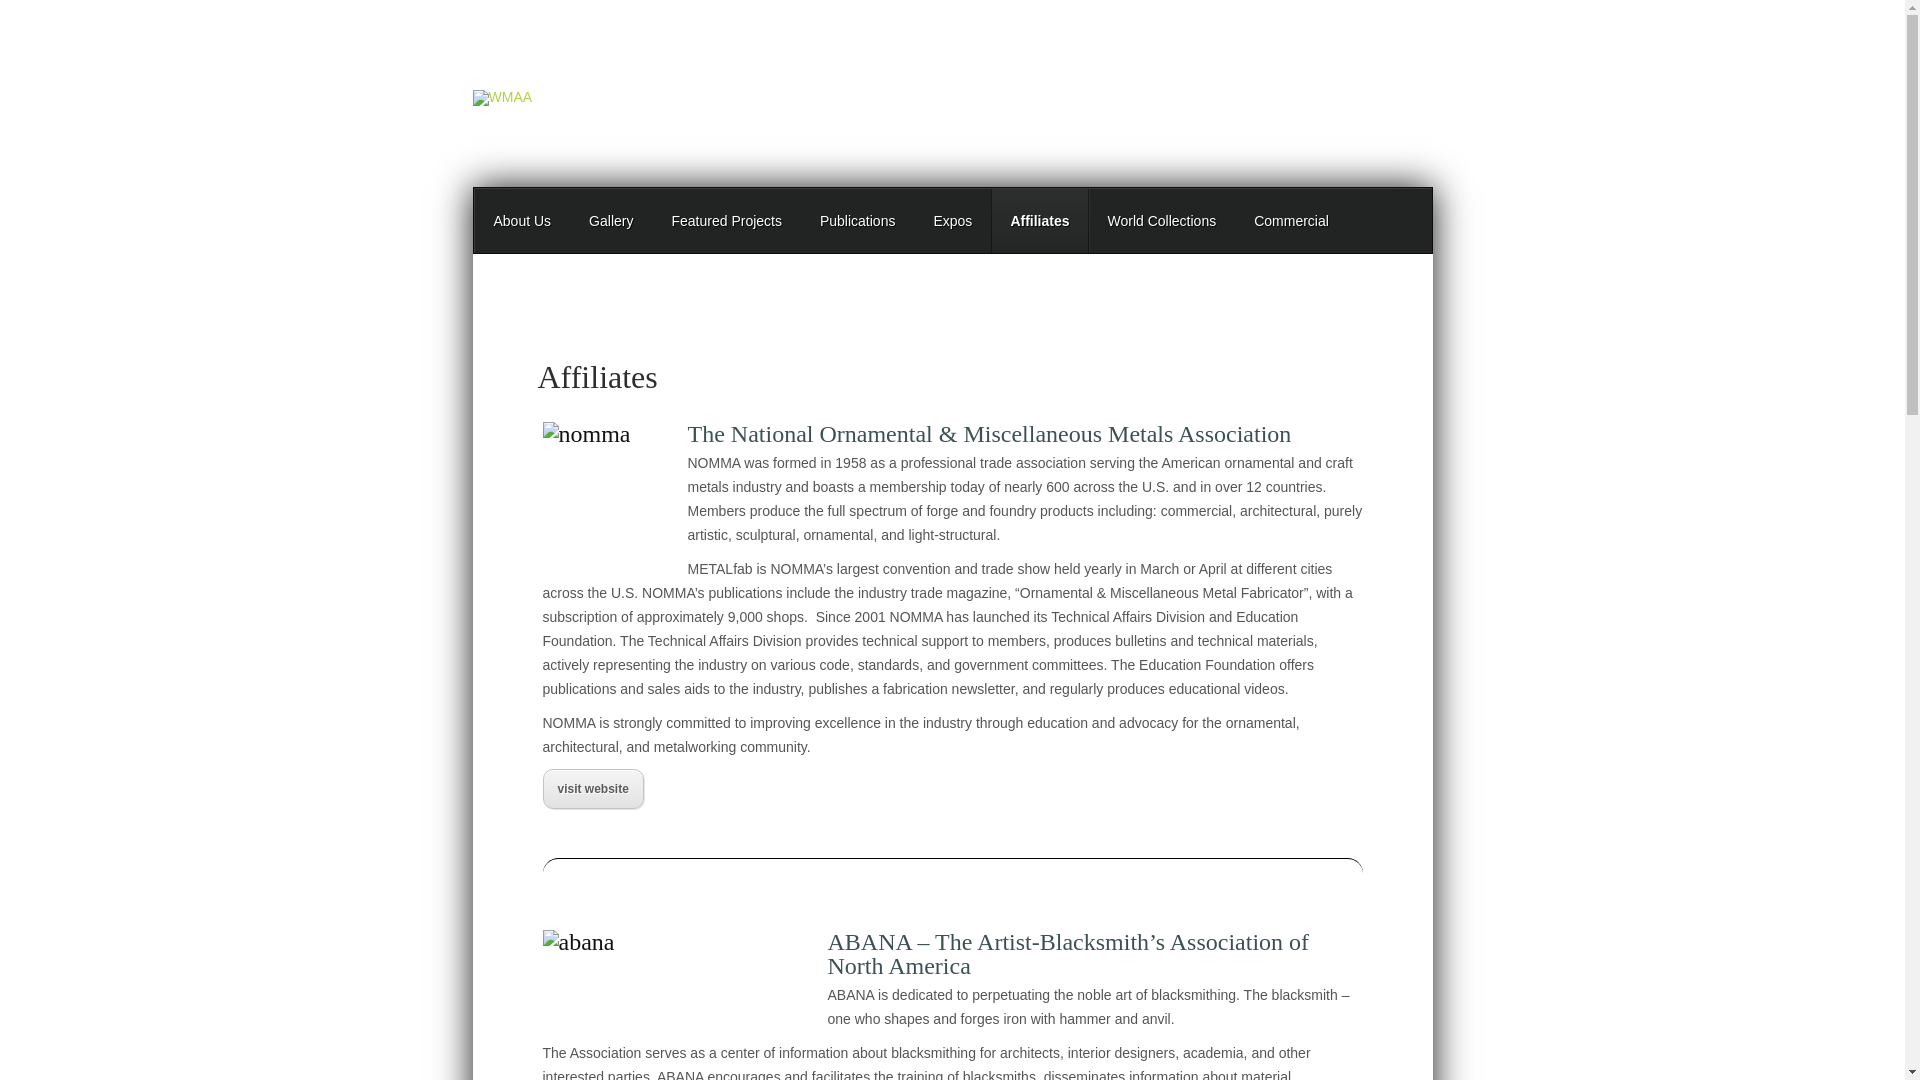 The image size is (1920, 1080). I want to click on World Collections, so click(1161, 220).